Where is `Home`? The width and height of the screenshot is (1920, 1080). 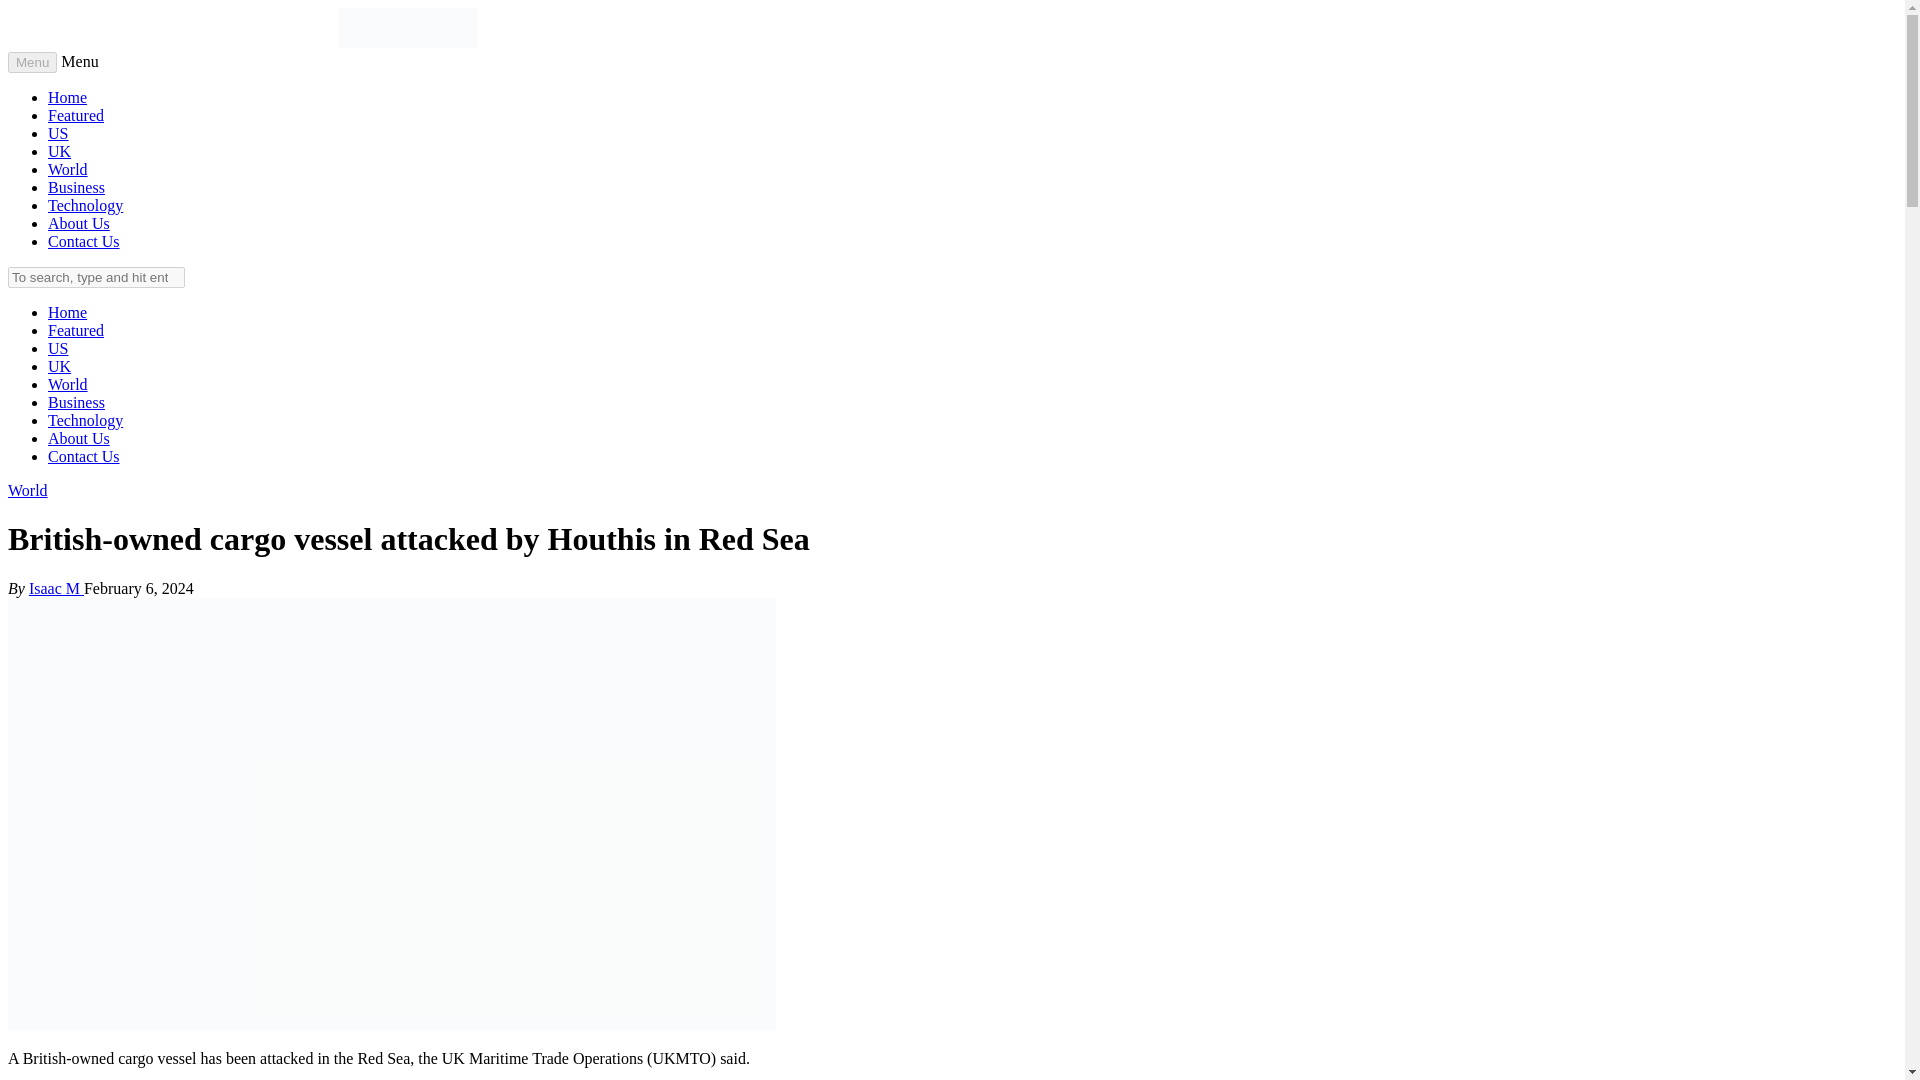 Home is located at coordinates (67, 312).